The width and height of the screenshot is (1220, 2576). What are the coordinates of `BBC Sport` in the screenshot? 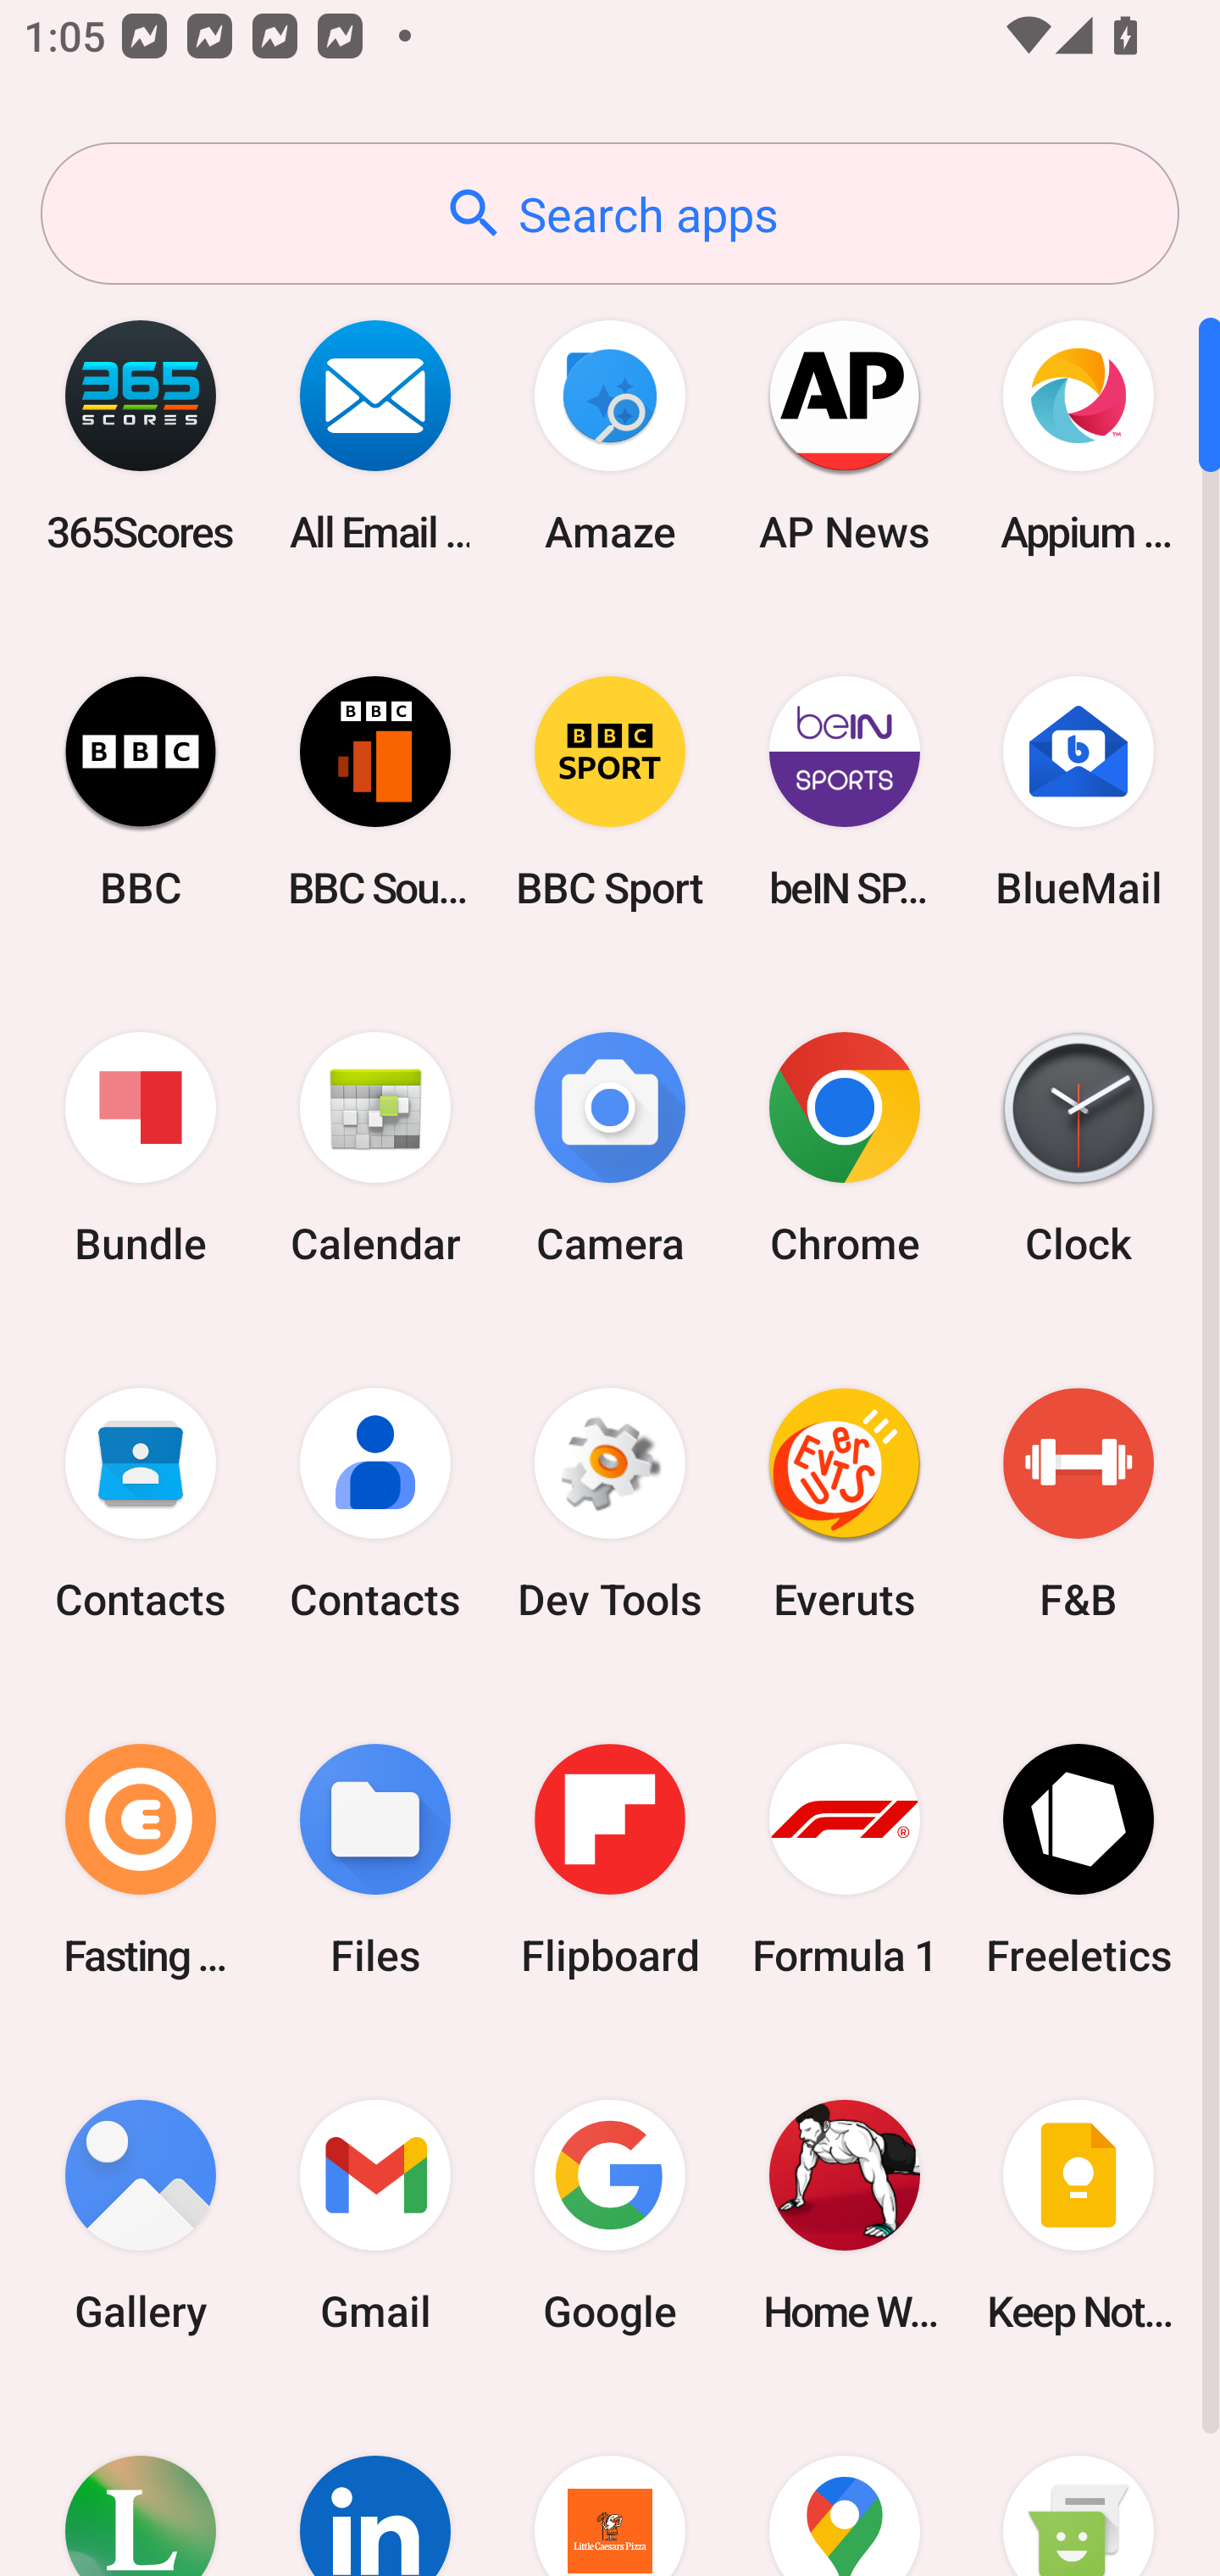 It's located at (610, 791).